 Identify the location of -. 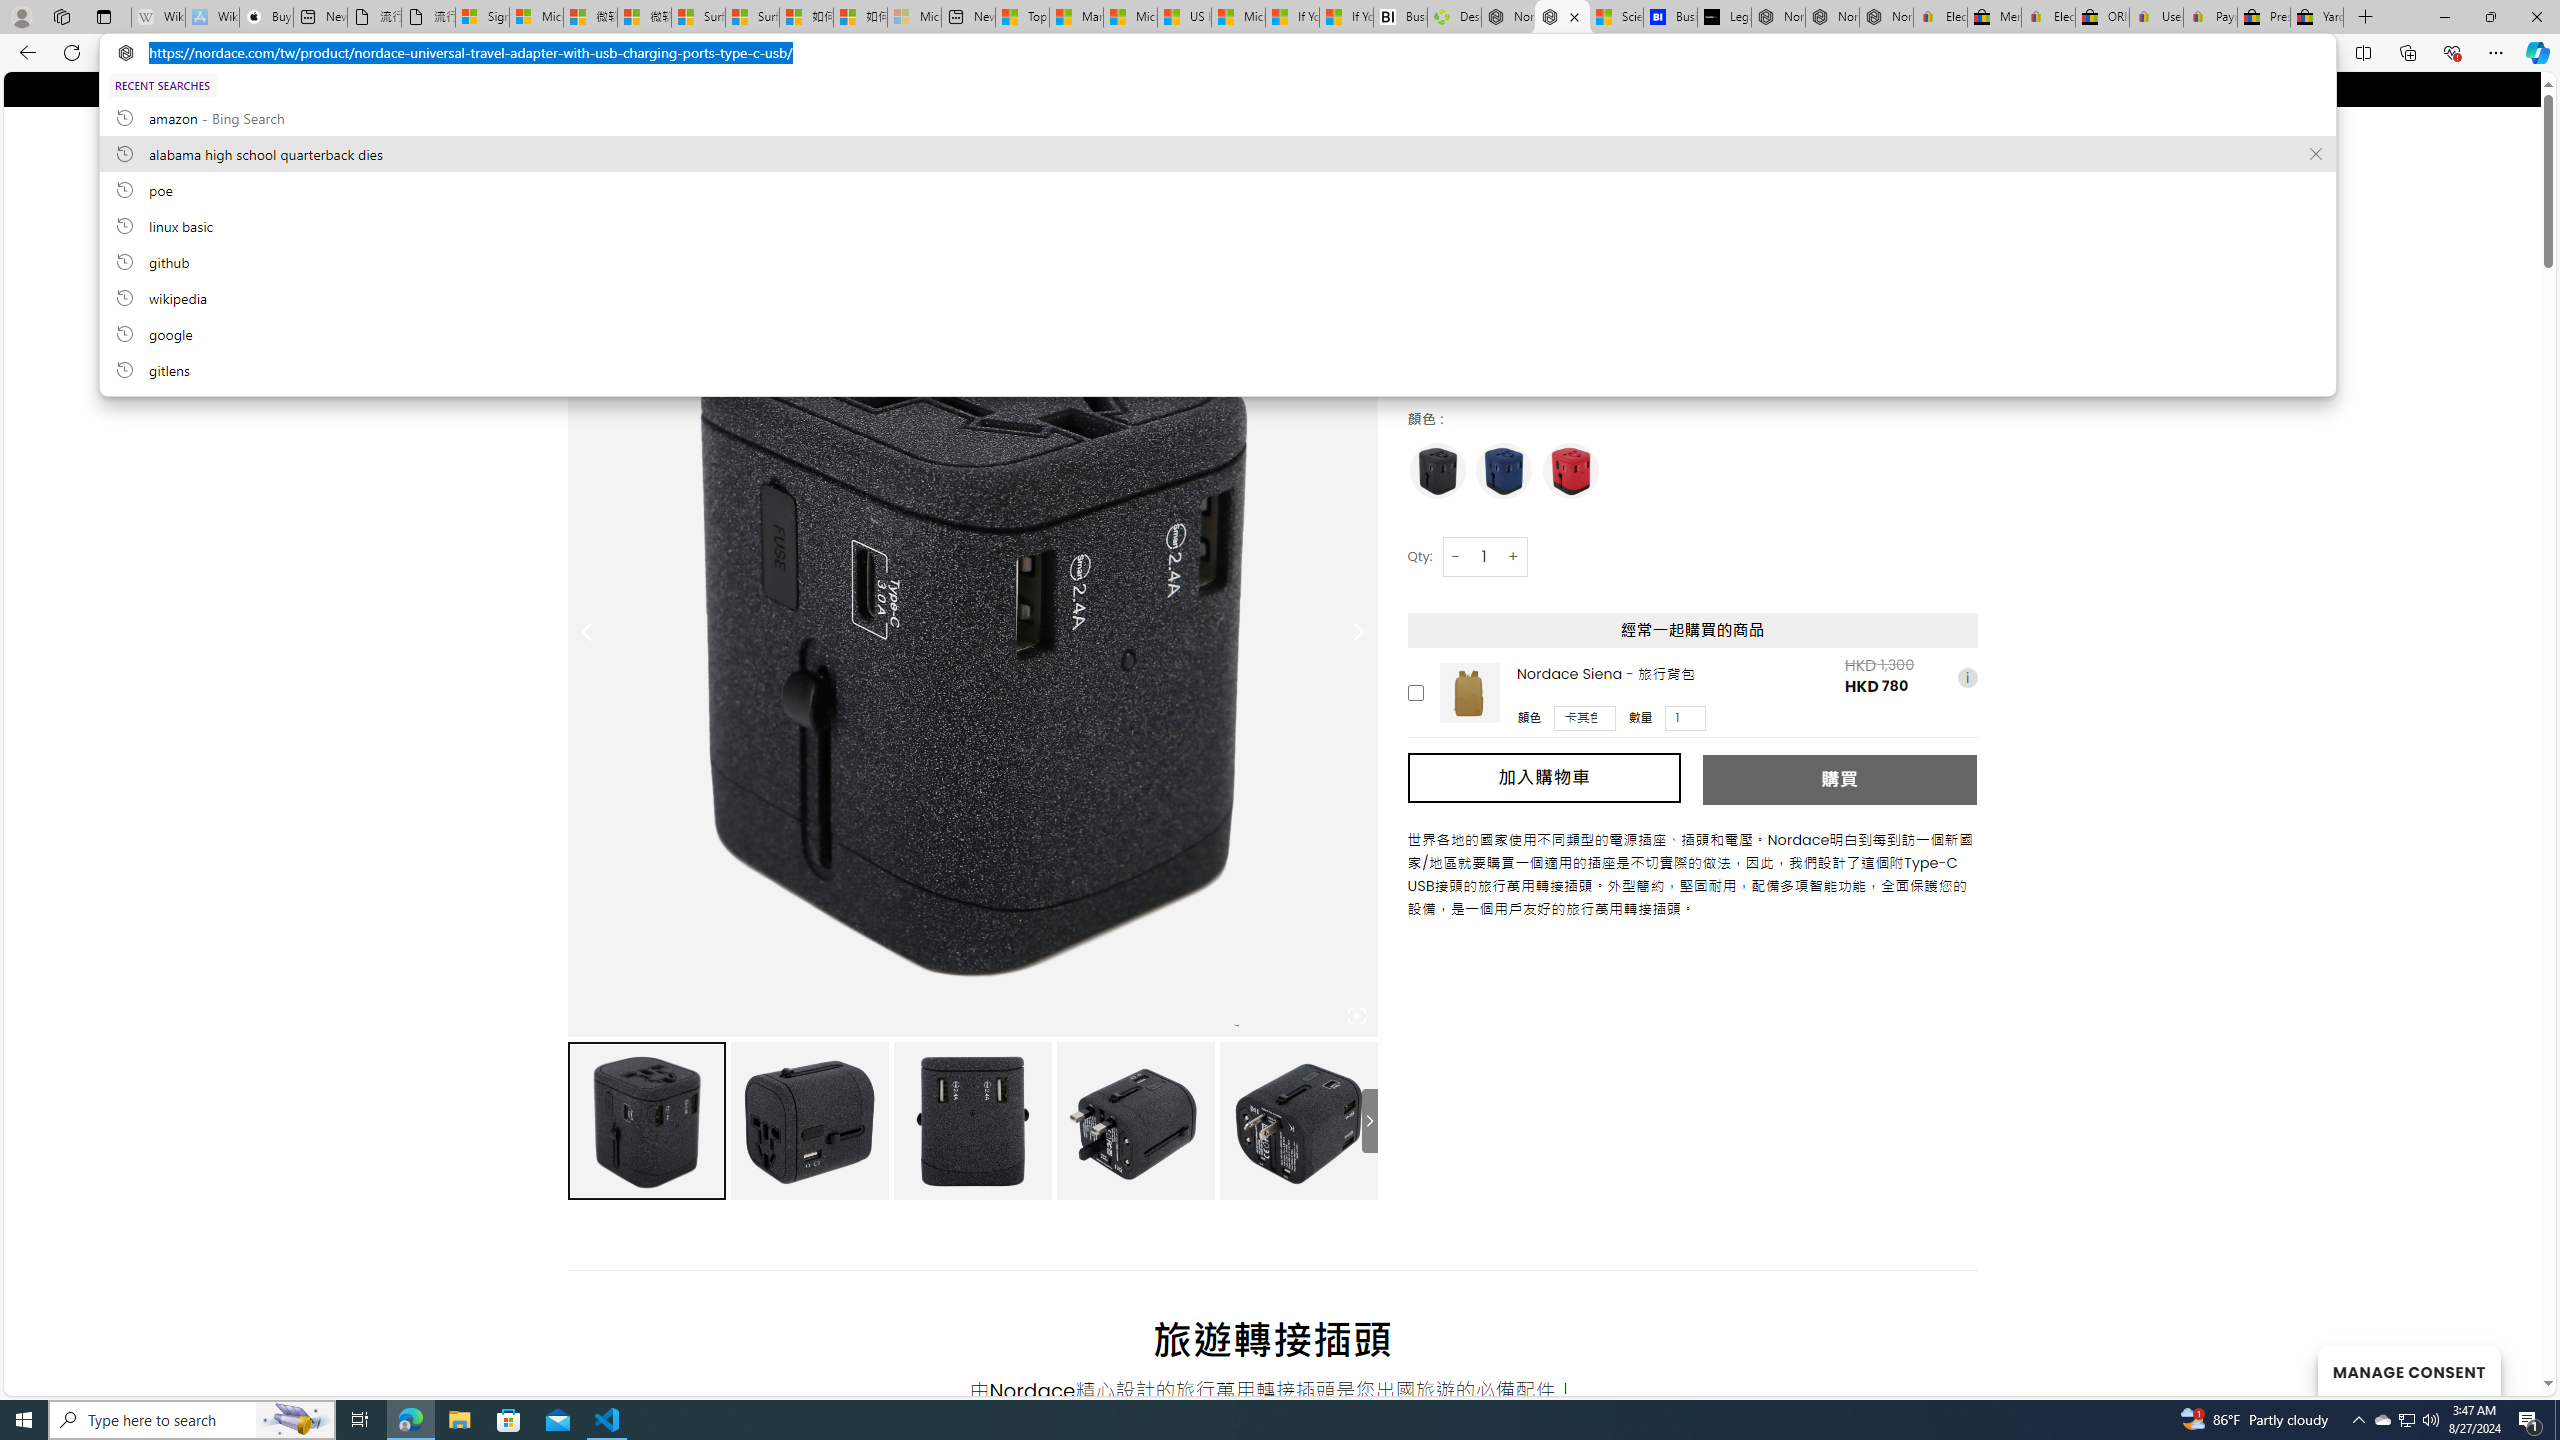
(1455, 556).